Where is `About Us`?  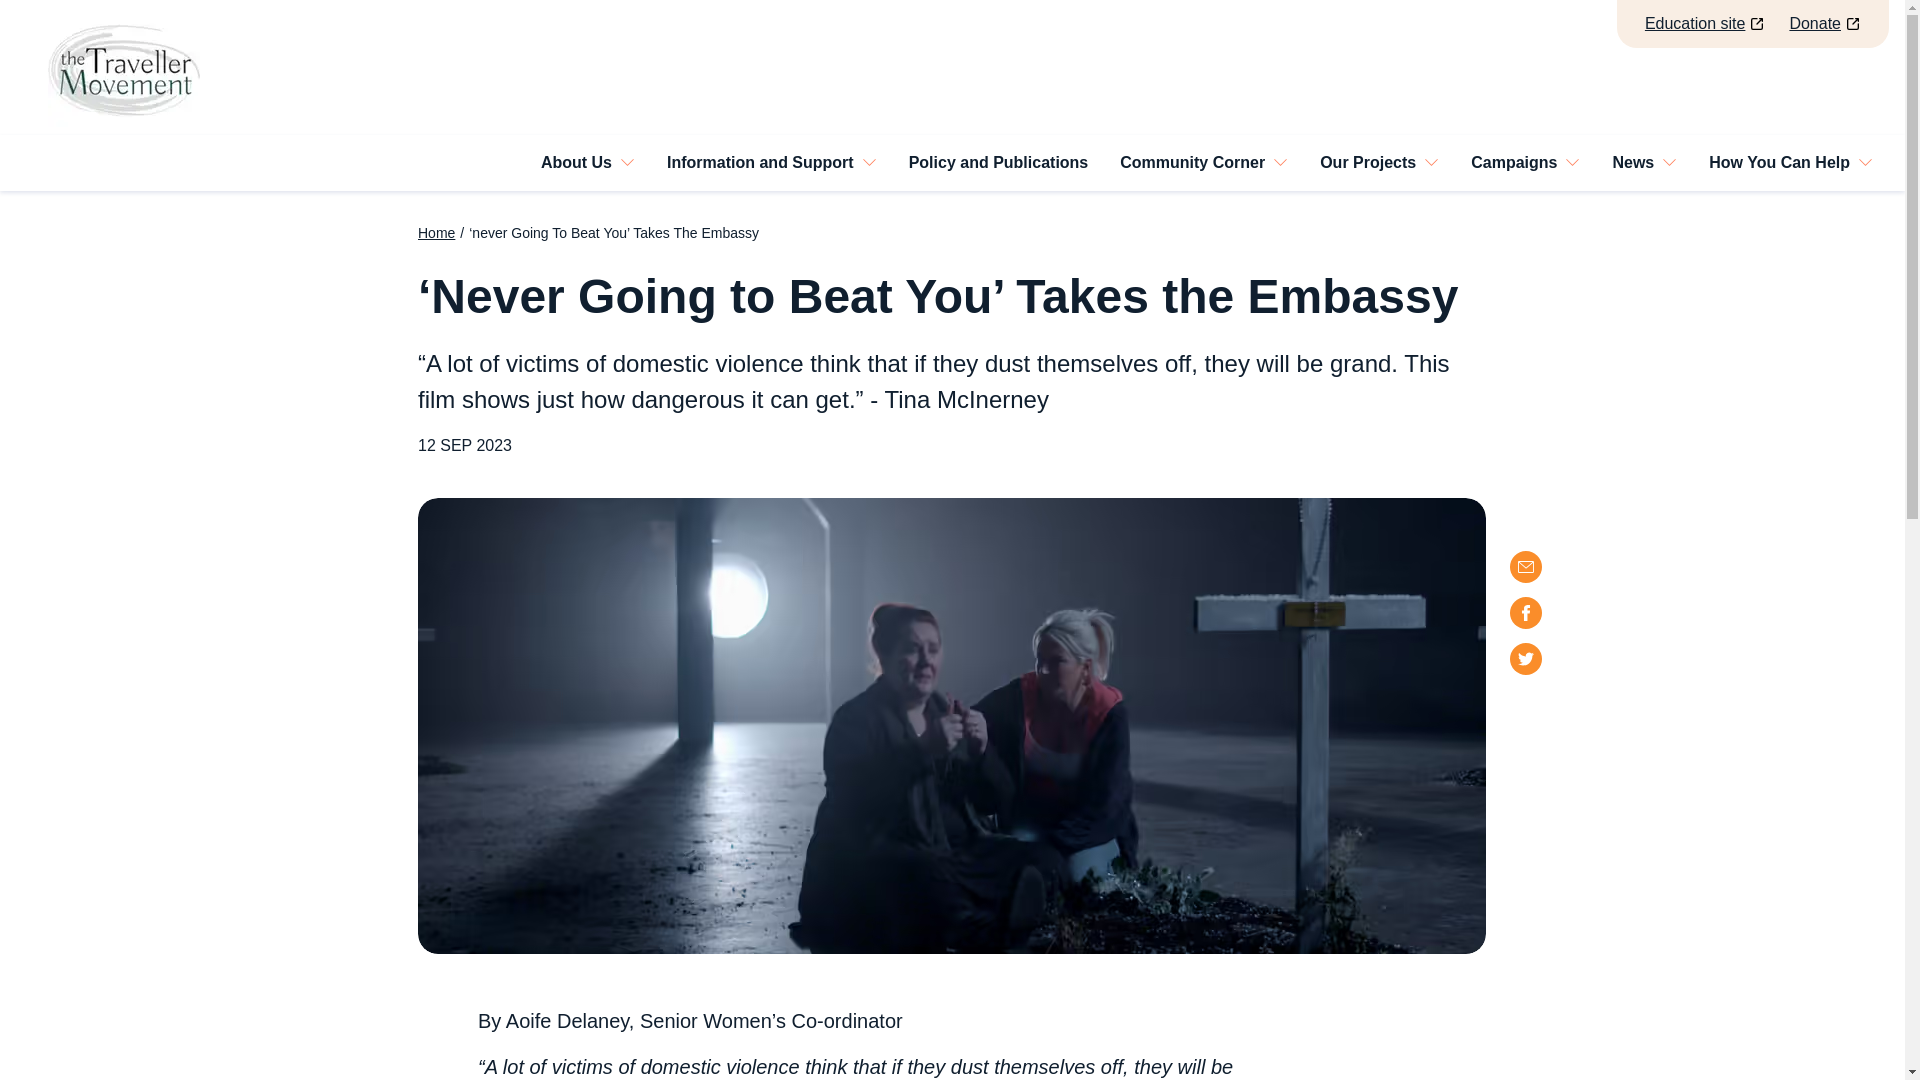
About Us is located at coordinates (587, 162).